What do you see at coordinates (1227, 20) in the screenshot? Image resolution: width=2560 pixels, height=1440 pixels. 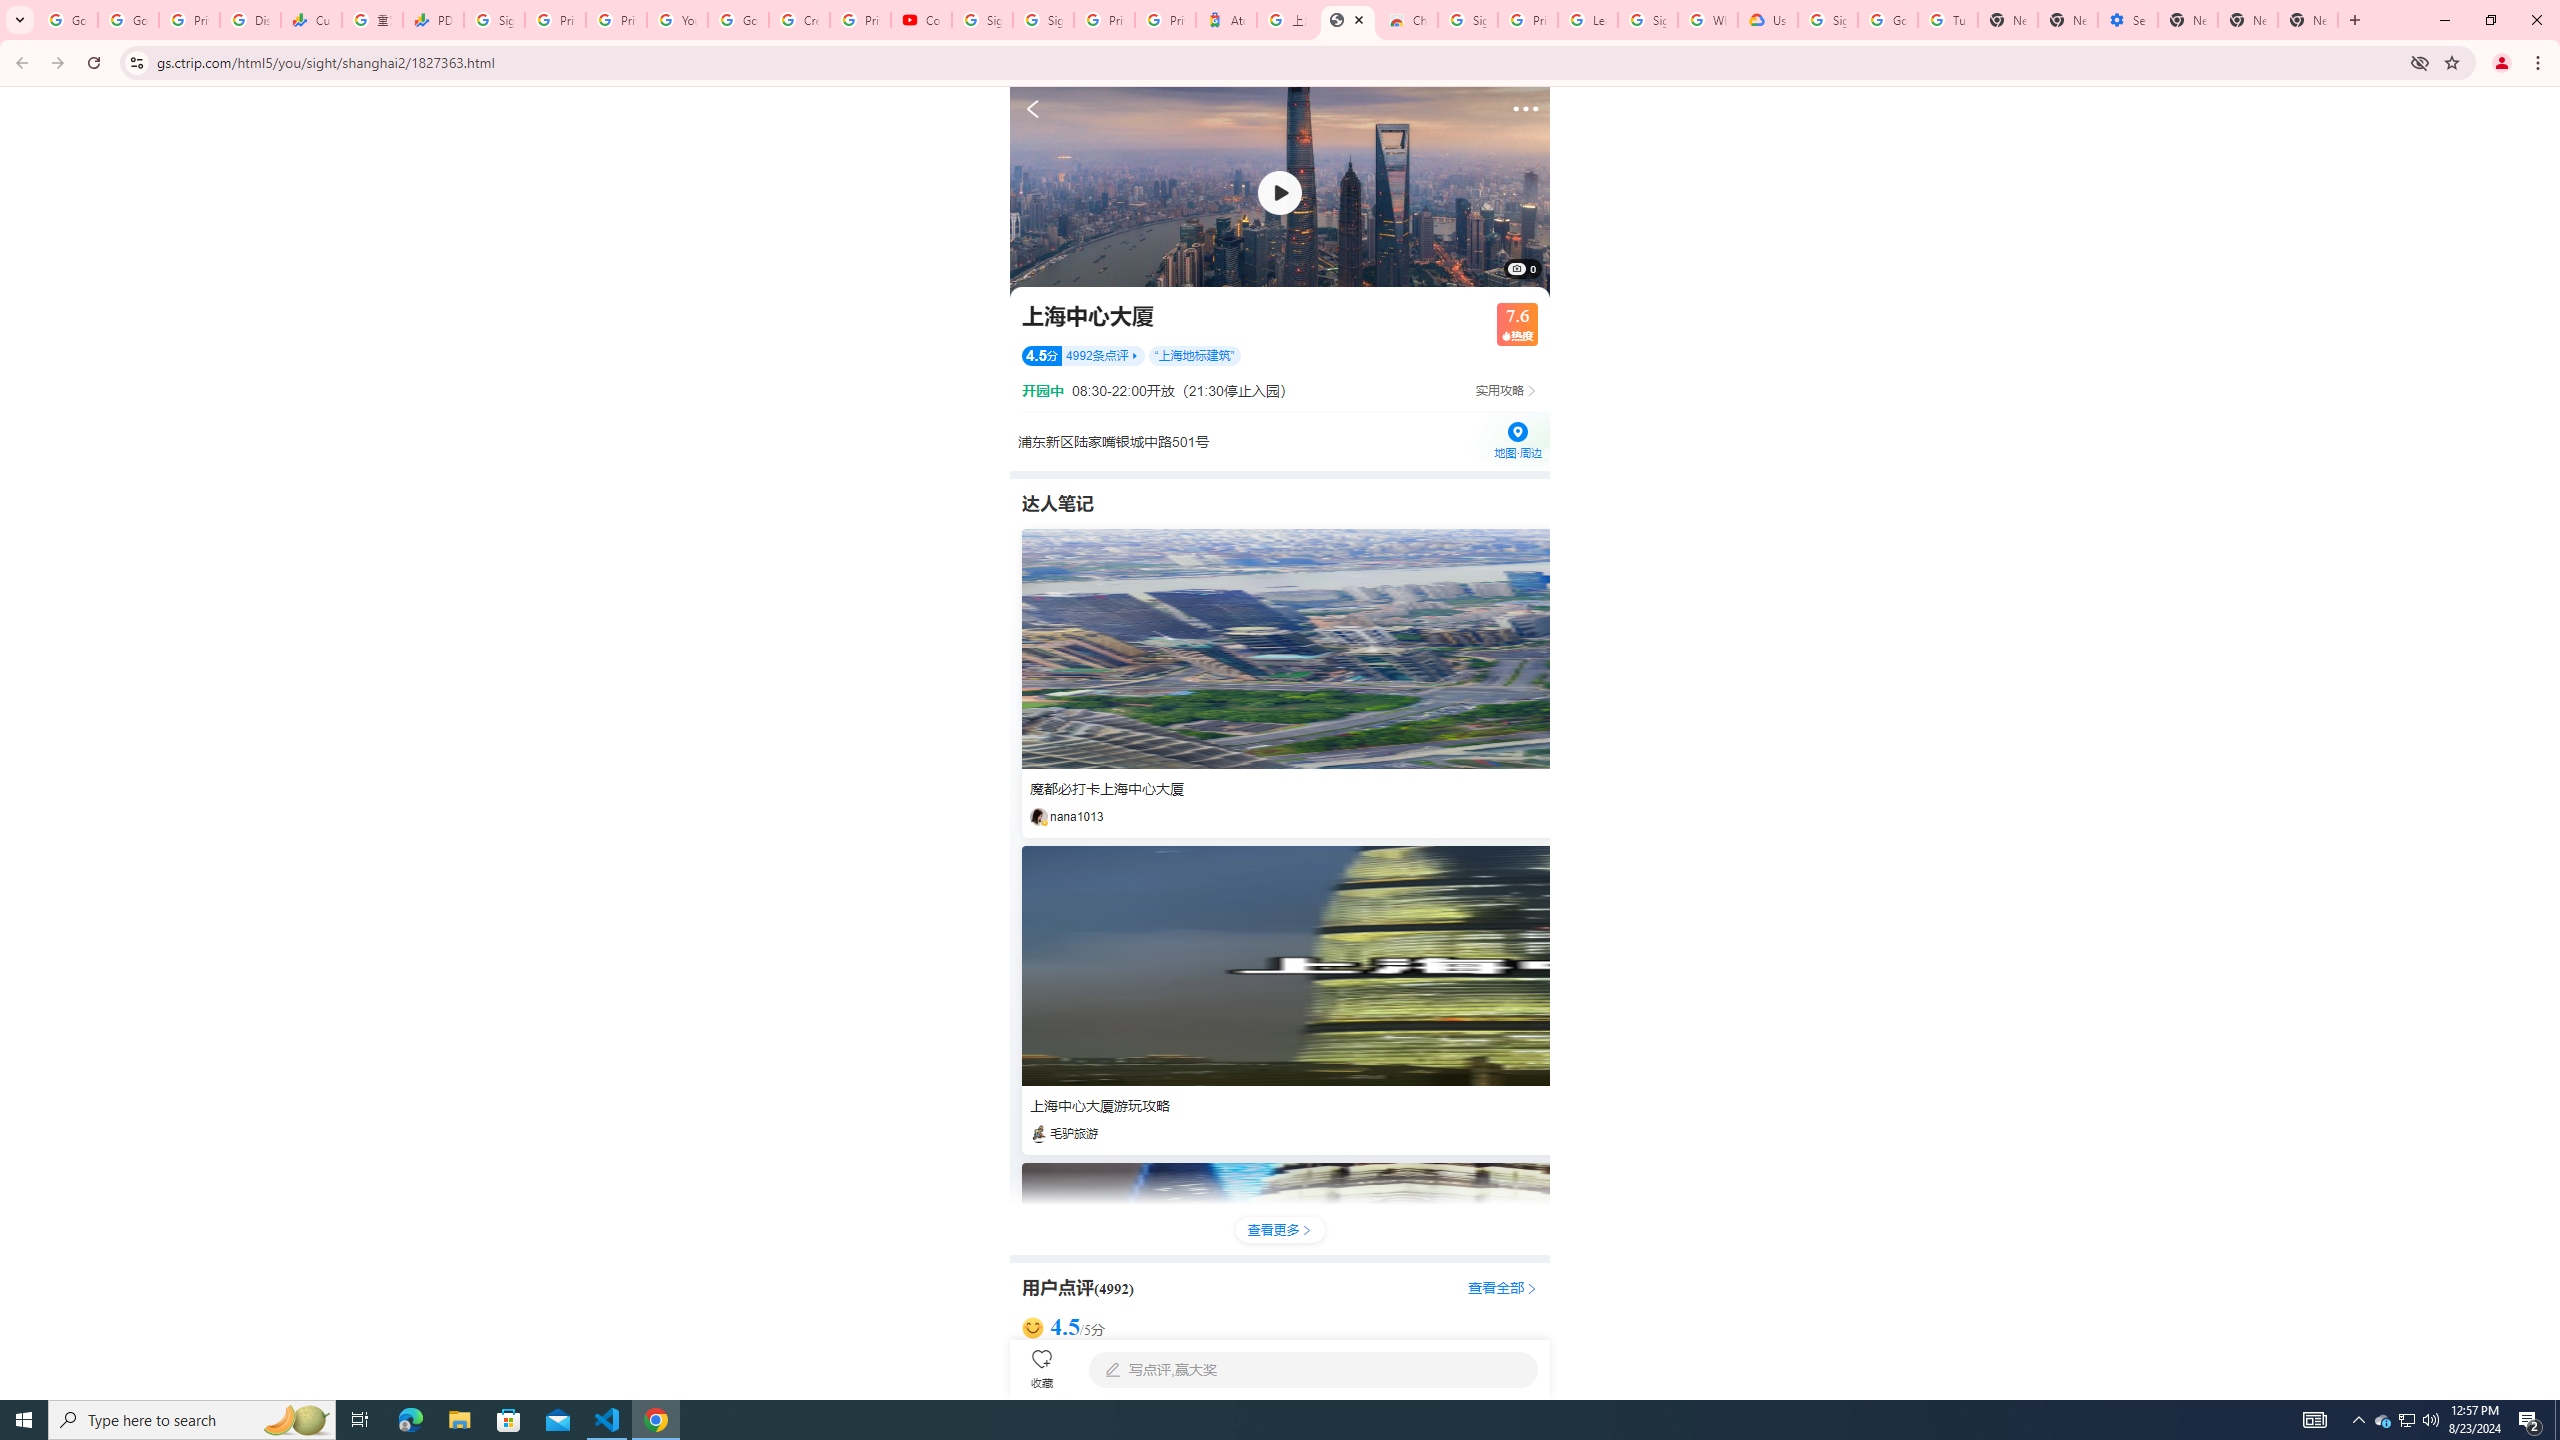 I see `Atour Hotel - Google hotels` at bounding box center [1227, 20].